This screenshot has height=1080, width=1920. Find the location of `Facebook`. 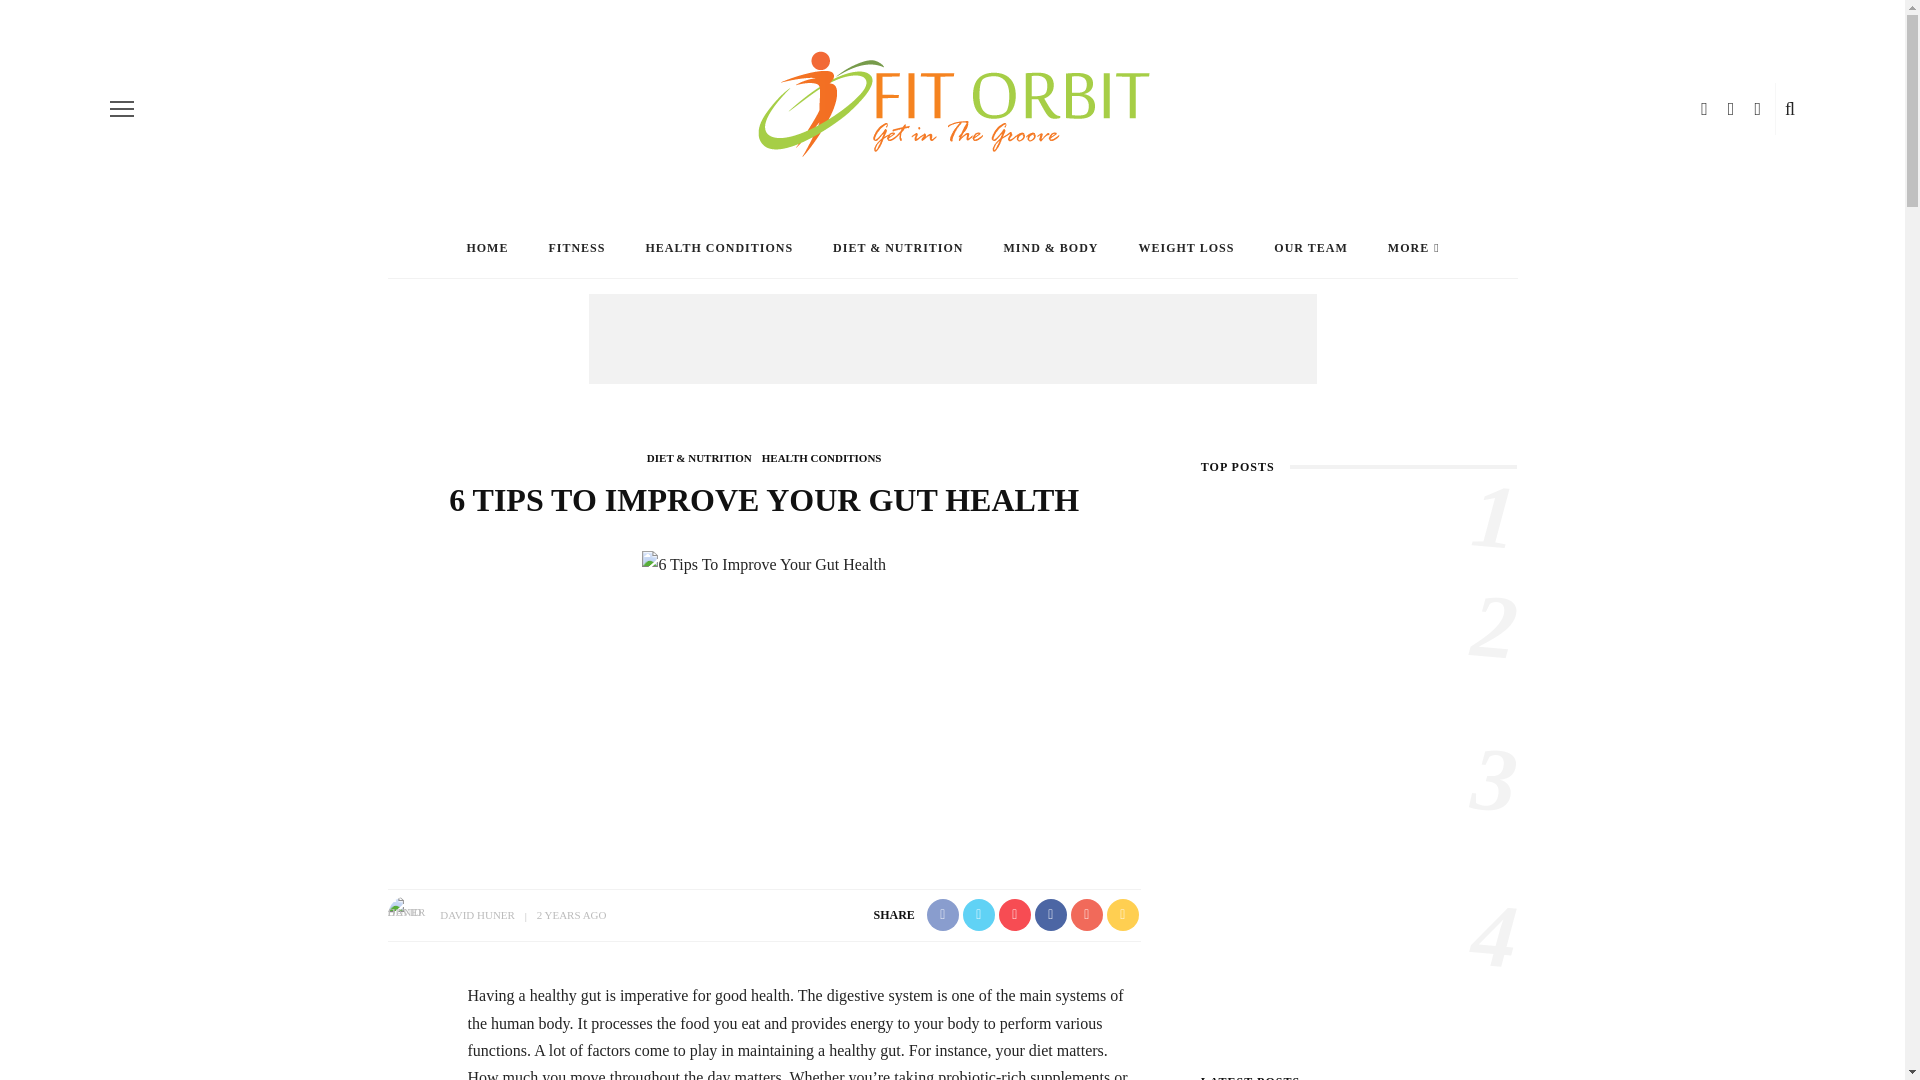

Facebook is located at coordinates (1704, 108).